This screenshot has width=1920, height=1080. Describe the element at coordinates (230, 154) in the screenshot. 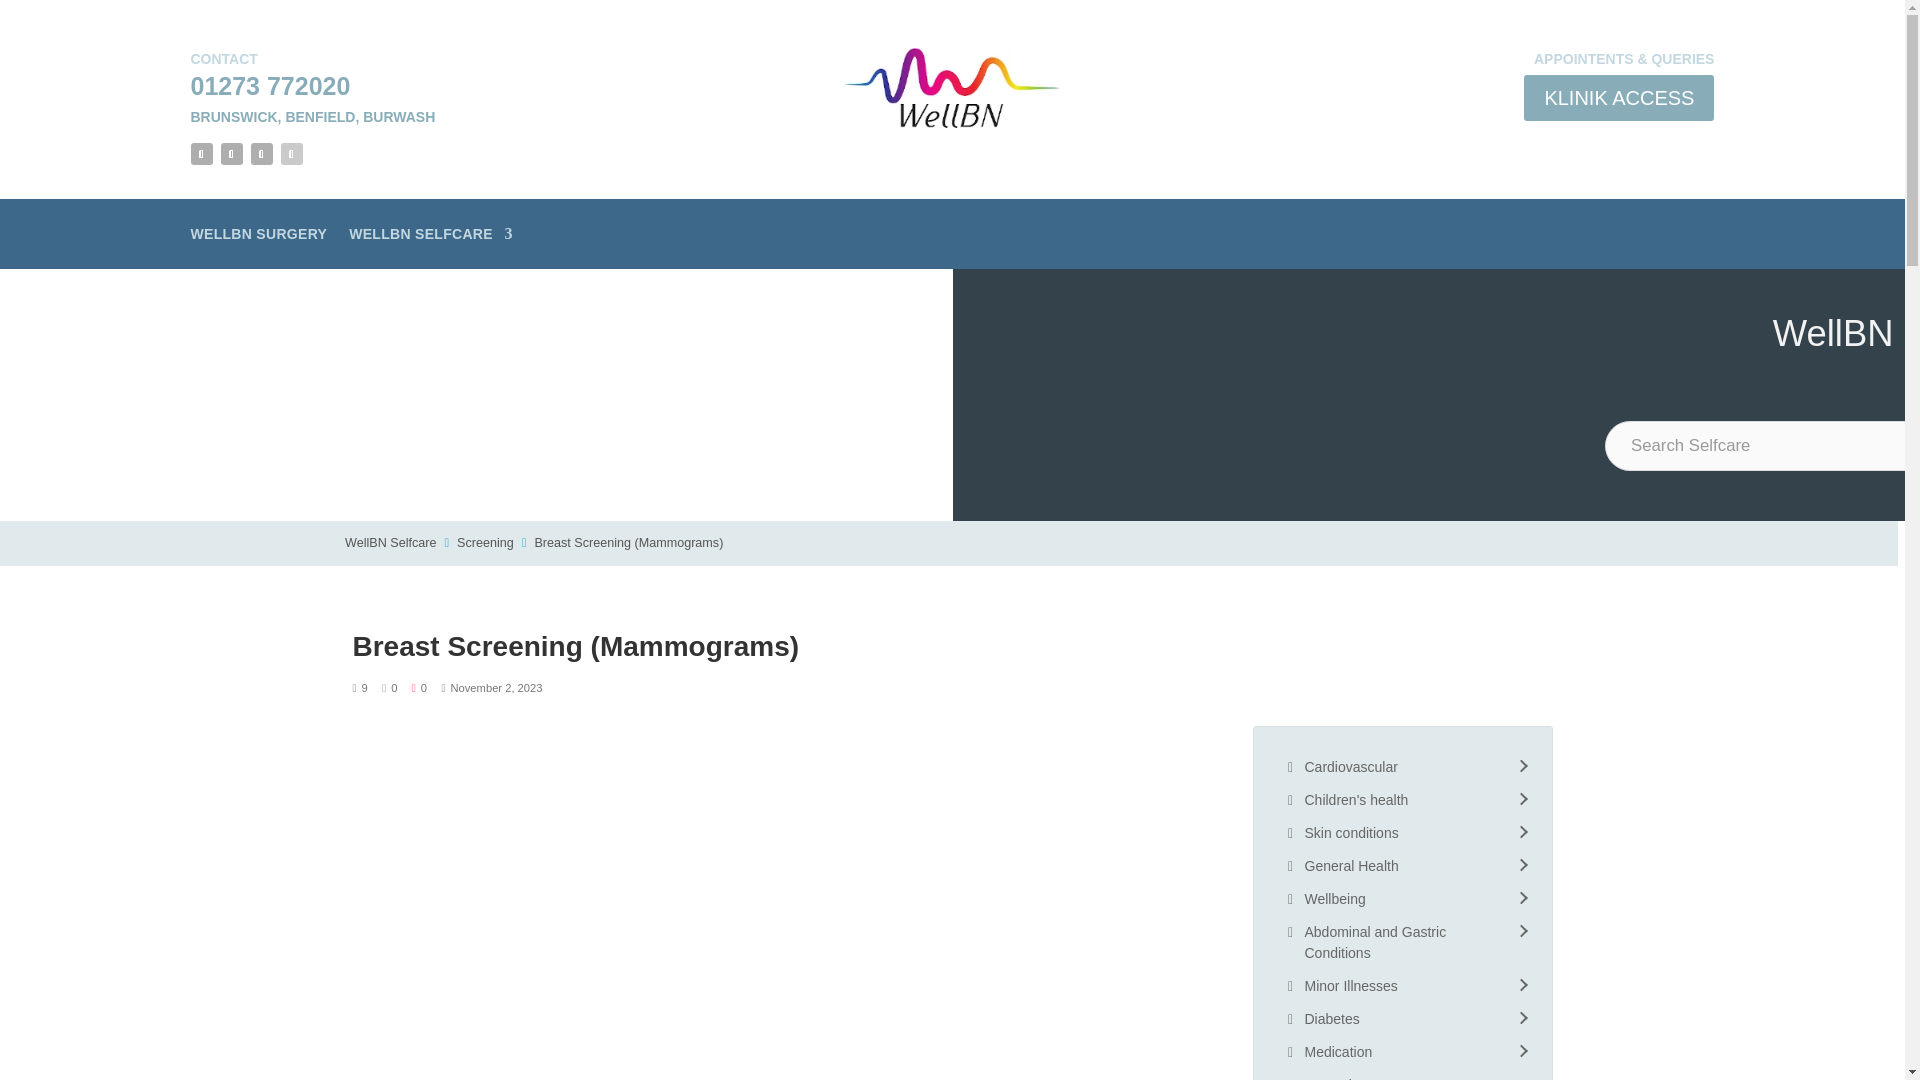

I see `Follow on X` at that location.